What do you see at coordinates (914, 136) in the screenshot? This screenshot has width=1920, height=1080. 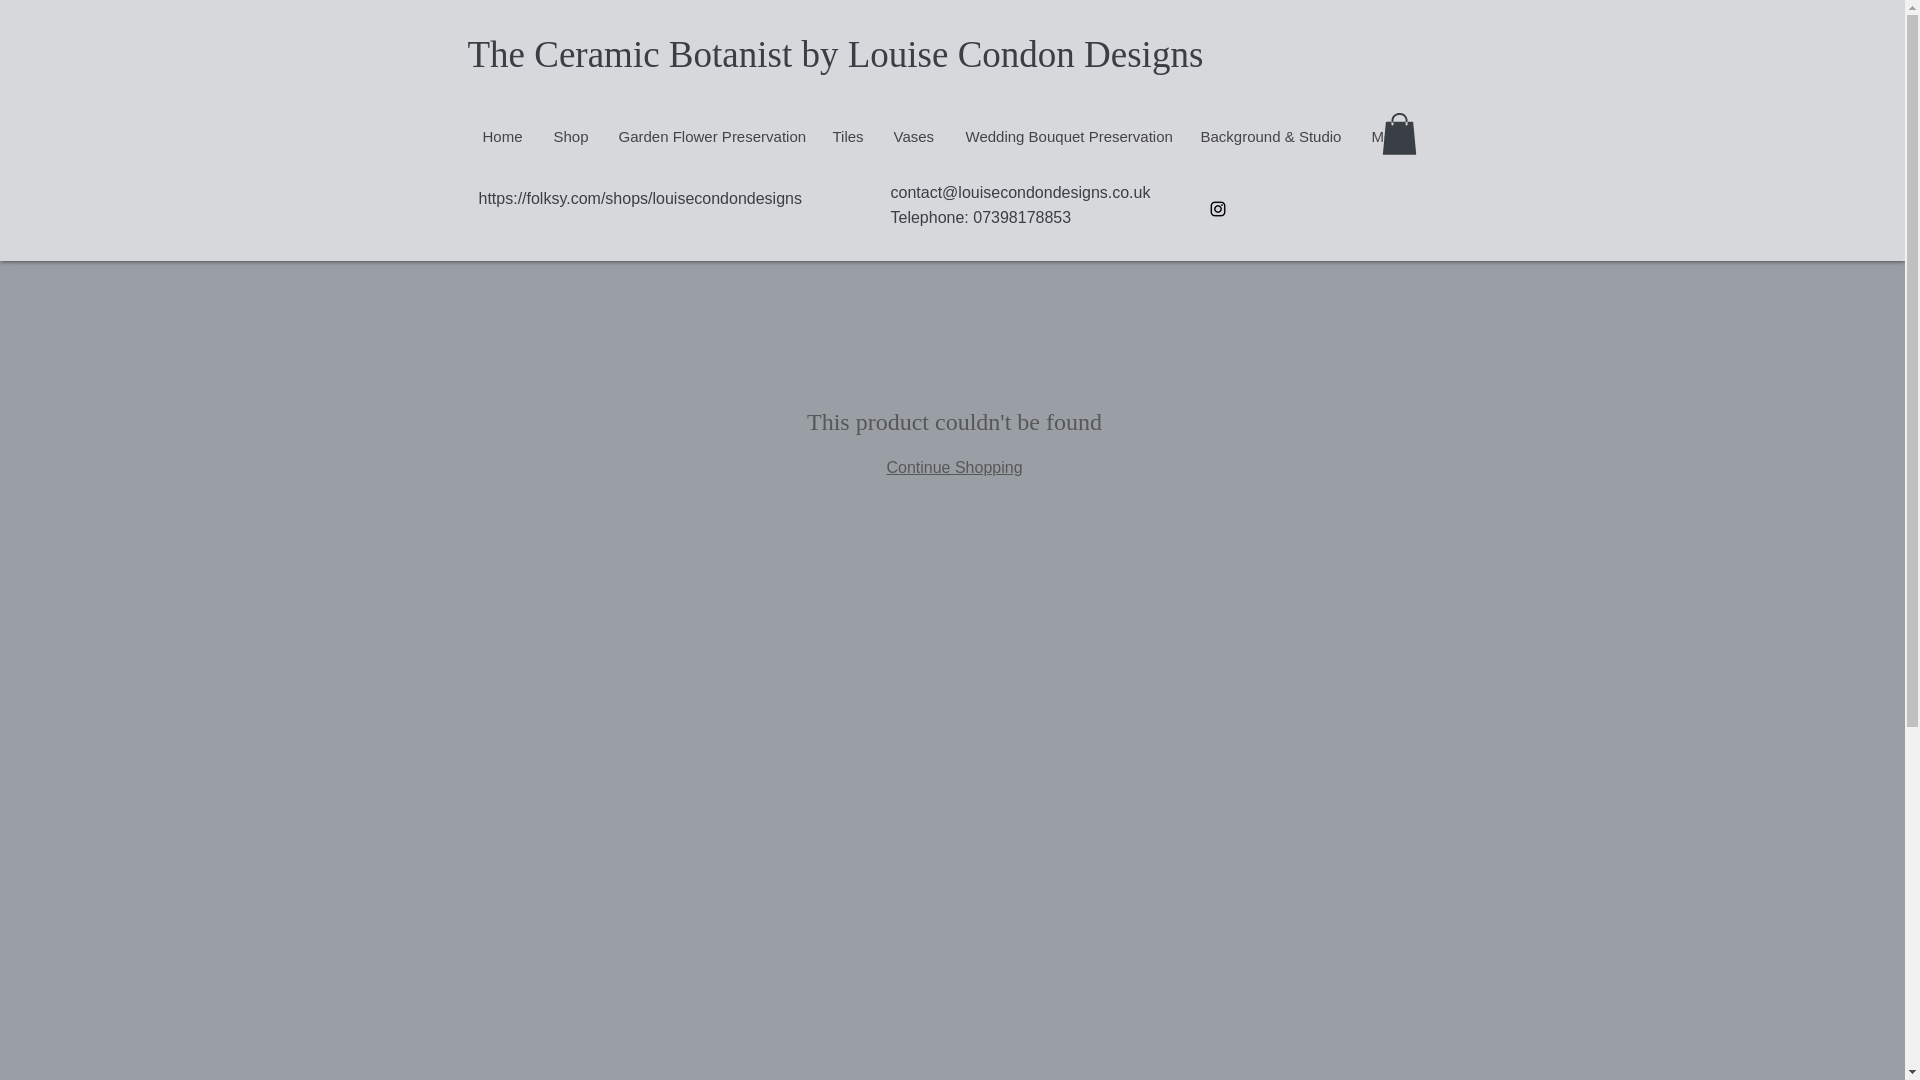 I see `Vases` at bounding box center [914, 136].